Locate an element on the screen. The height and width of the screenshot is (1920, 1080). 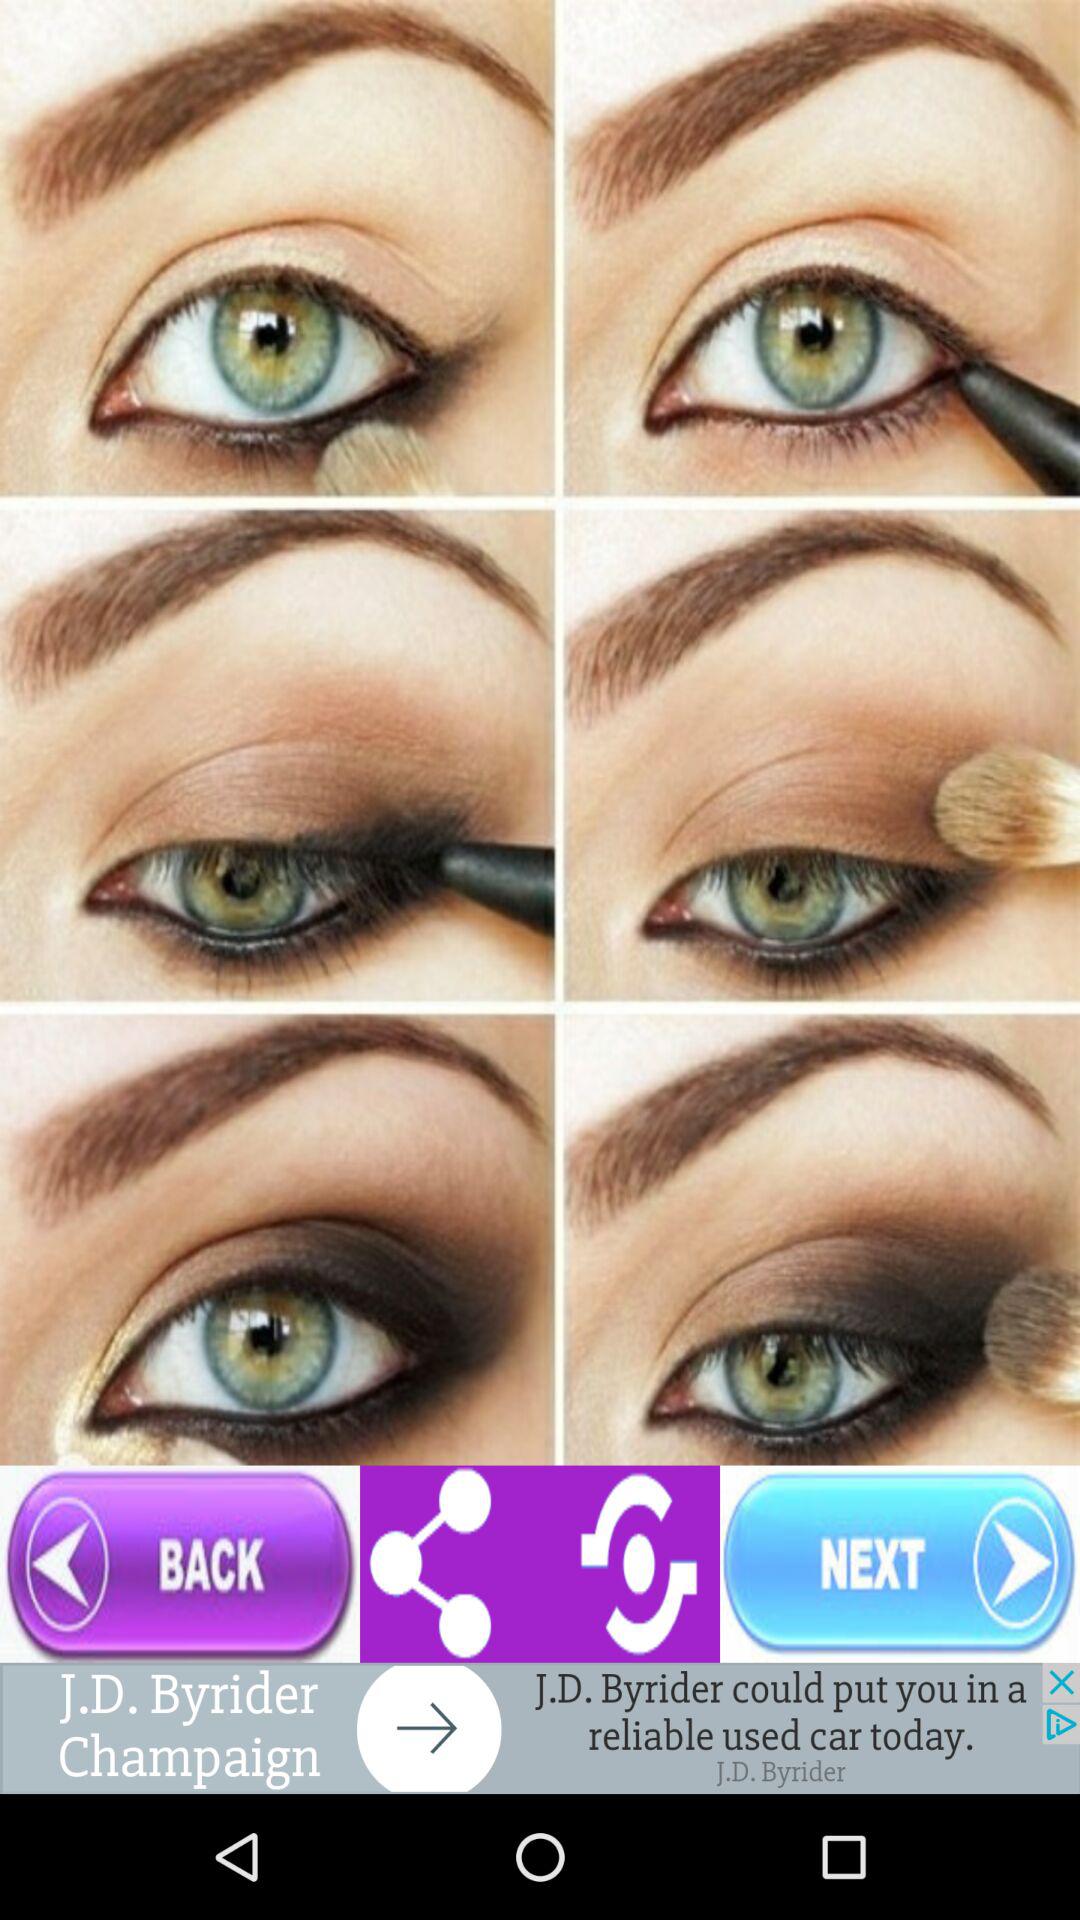
share is located at coordinates (540, 1564).